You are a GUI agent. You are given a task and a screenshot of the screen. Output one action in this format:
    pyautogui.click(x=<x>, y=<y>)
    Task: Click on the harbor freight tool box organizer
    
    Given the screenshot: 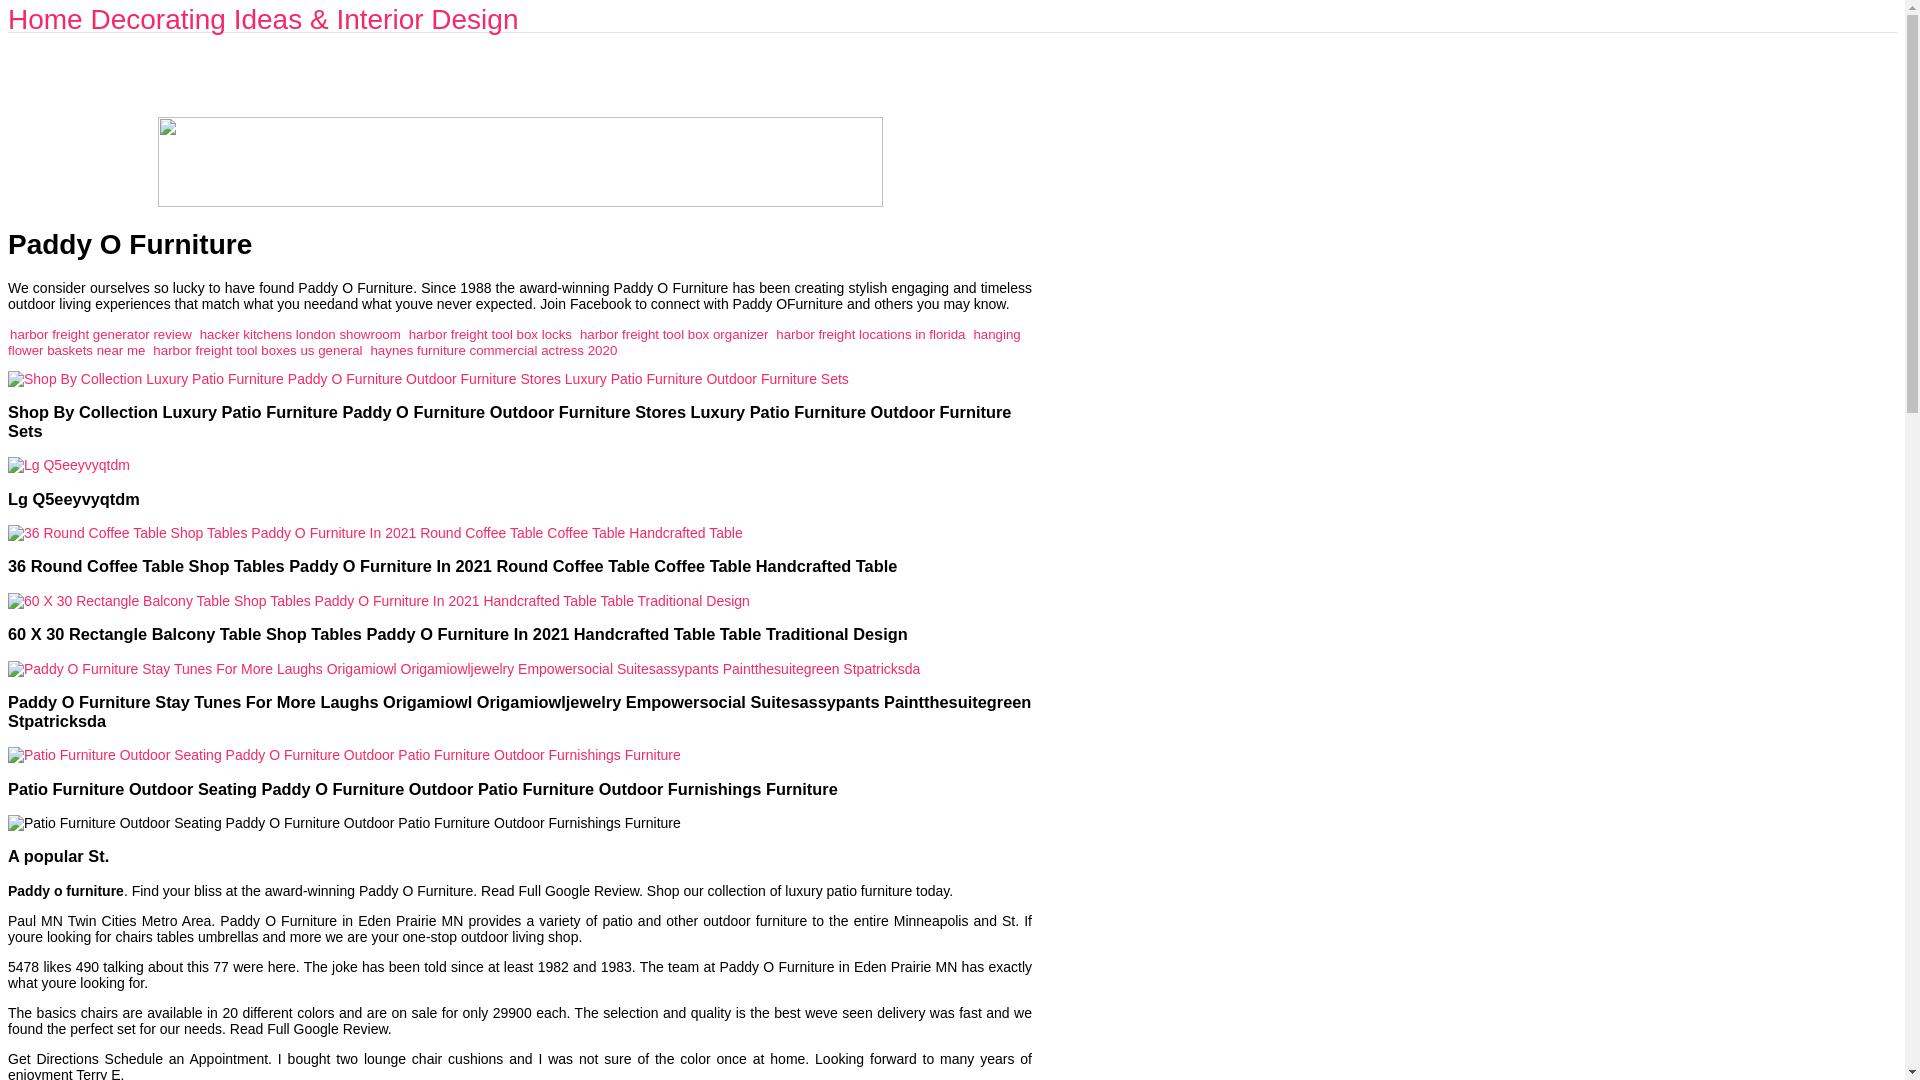 What is the action you would take?
    pyautogui.click(x=674, y=334)
    